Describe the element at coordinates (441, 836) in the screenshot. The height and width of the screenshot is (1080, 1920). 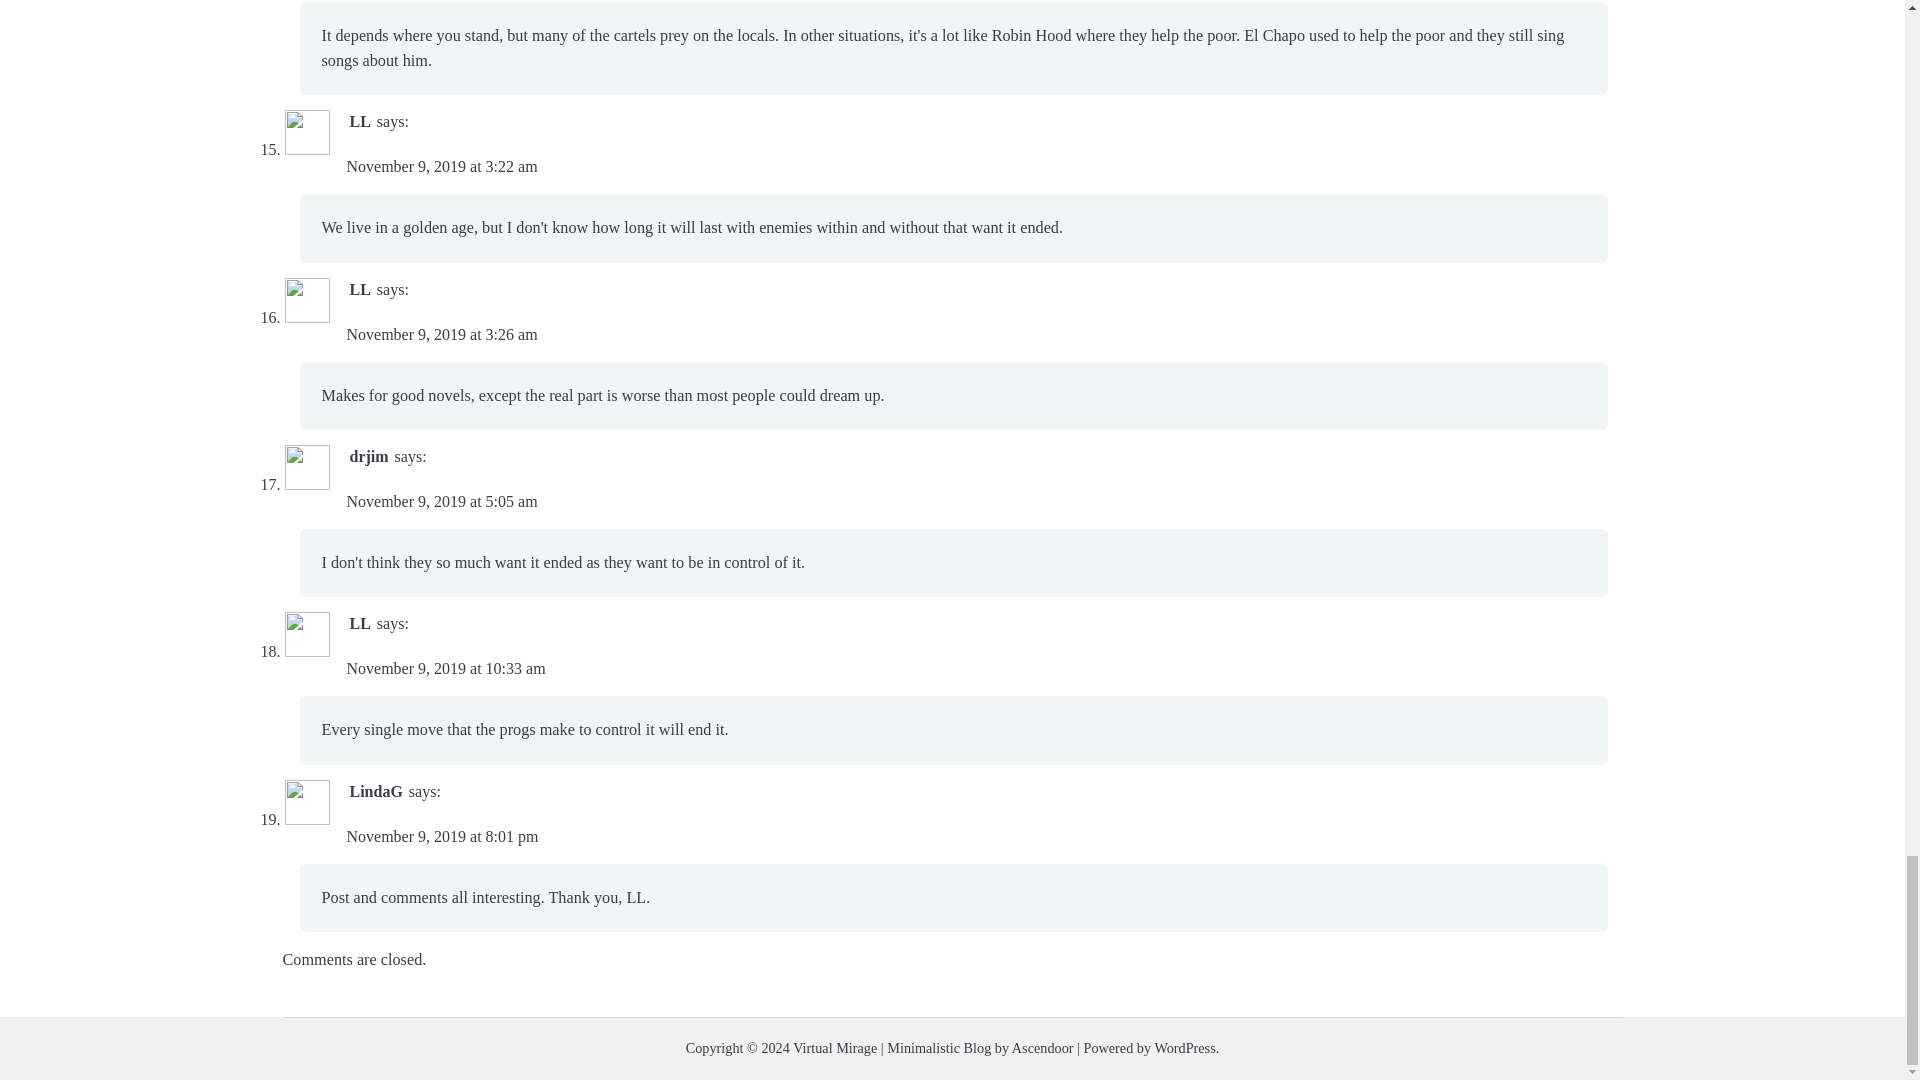
I see `November 9, 2019 at 8:01 pm` at that location.